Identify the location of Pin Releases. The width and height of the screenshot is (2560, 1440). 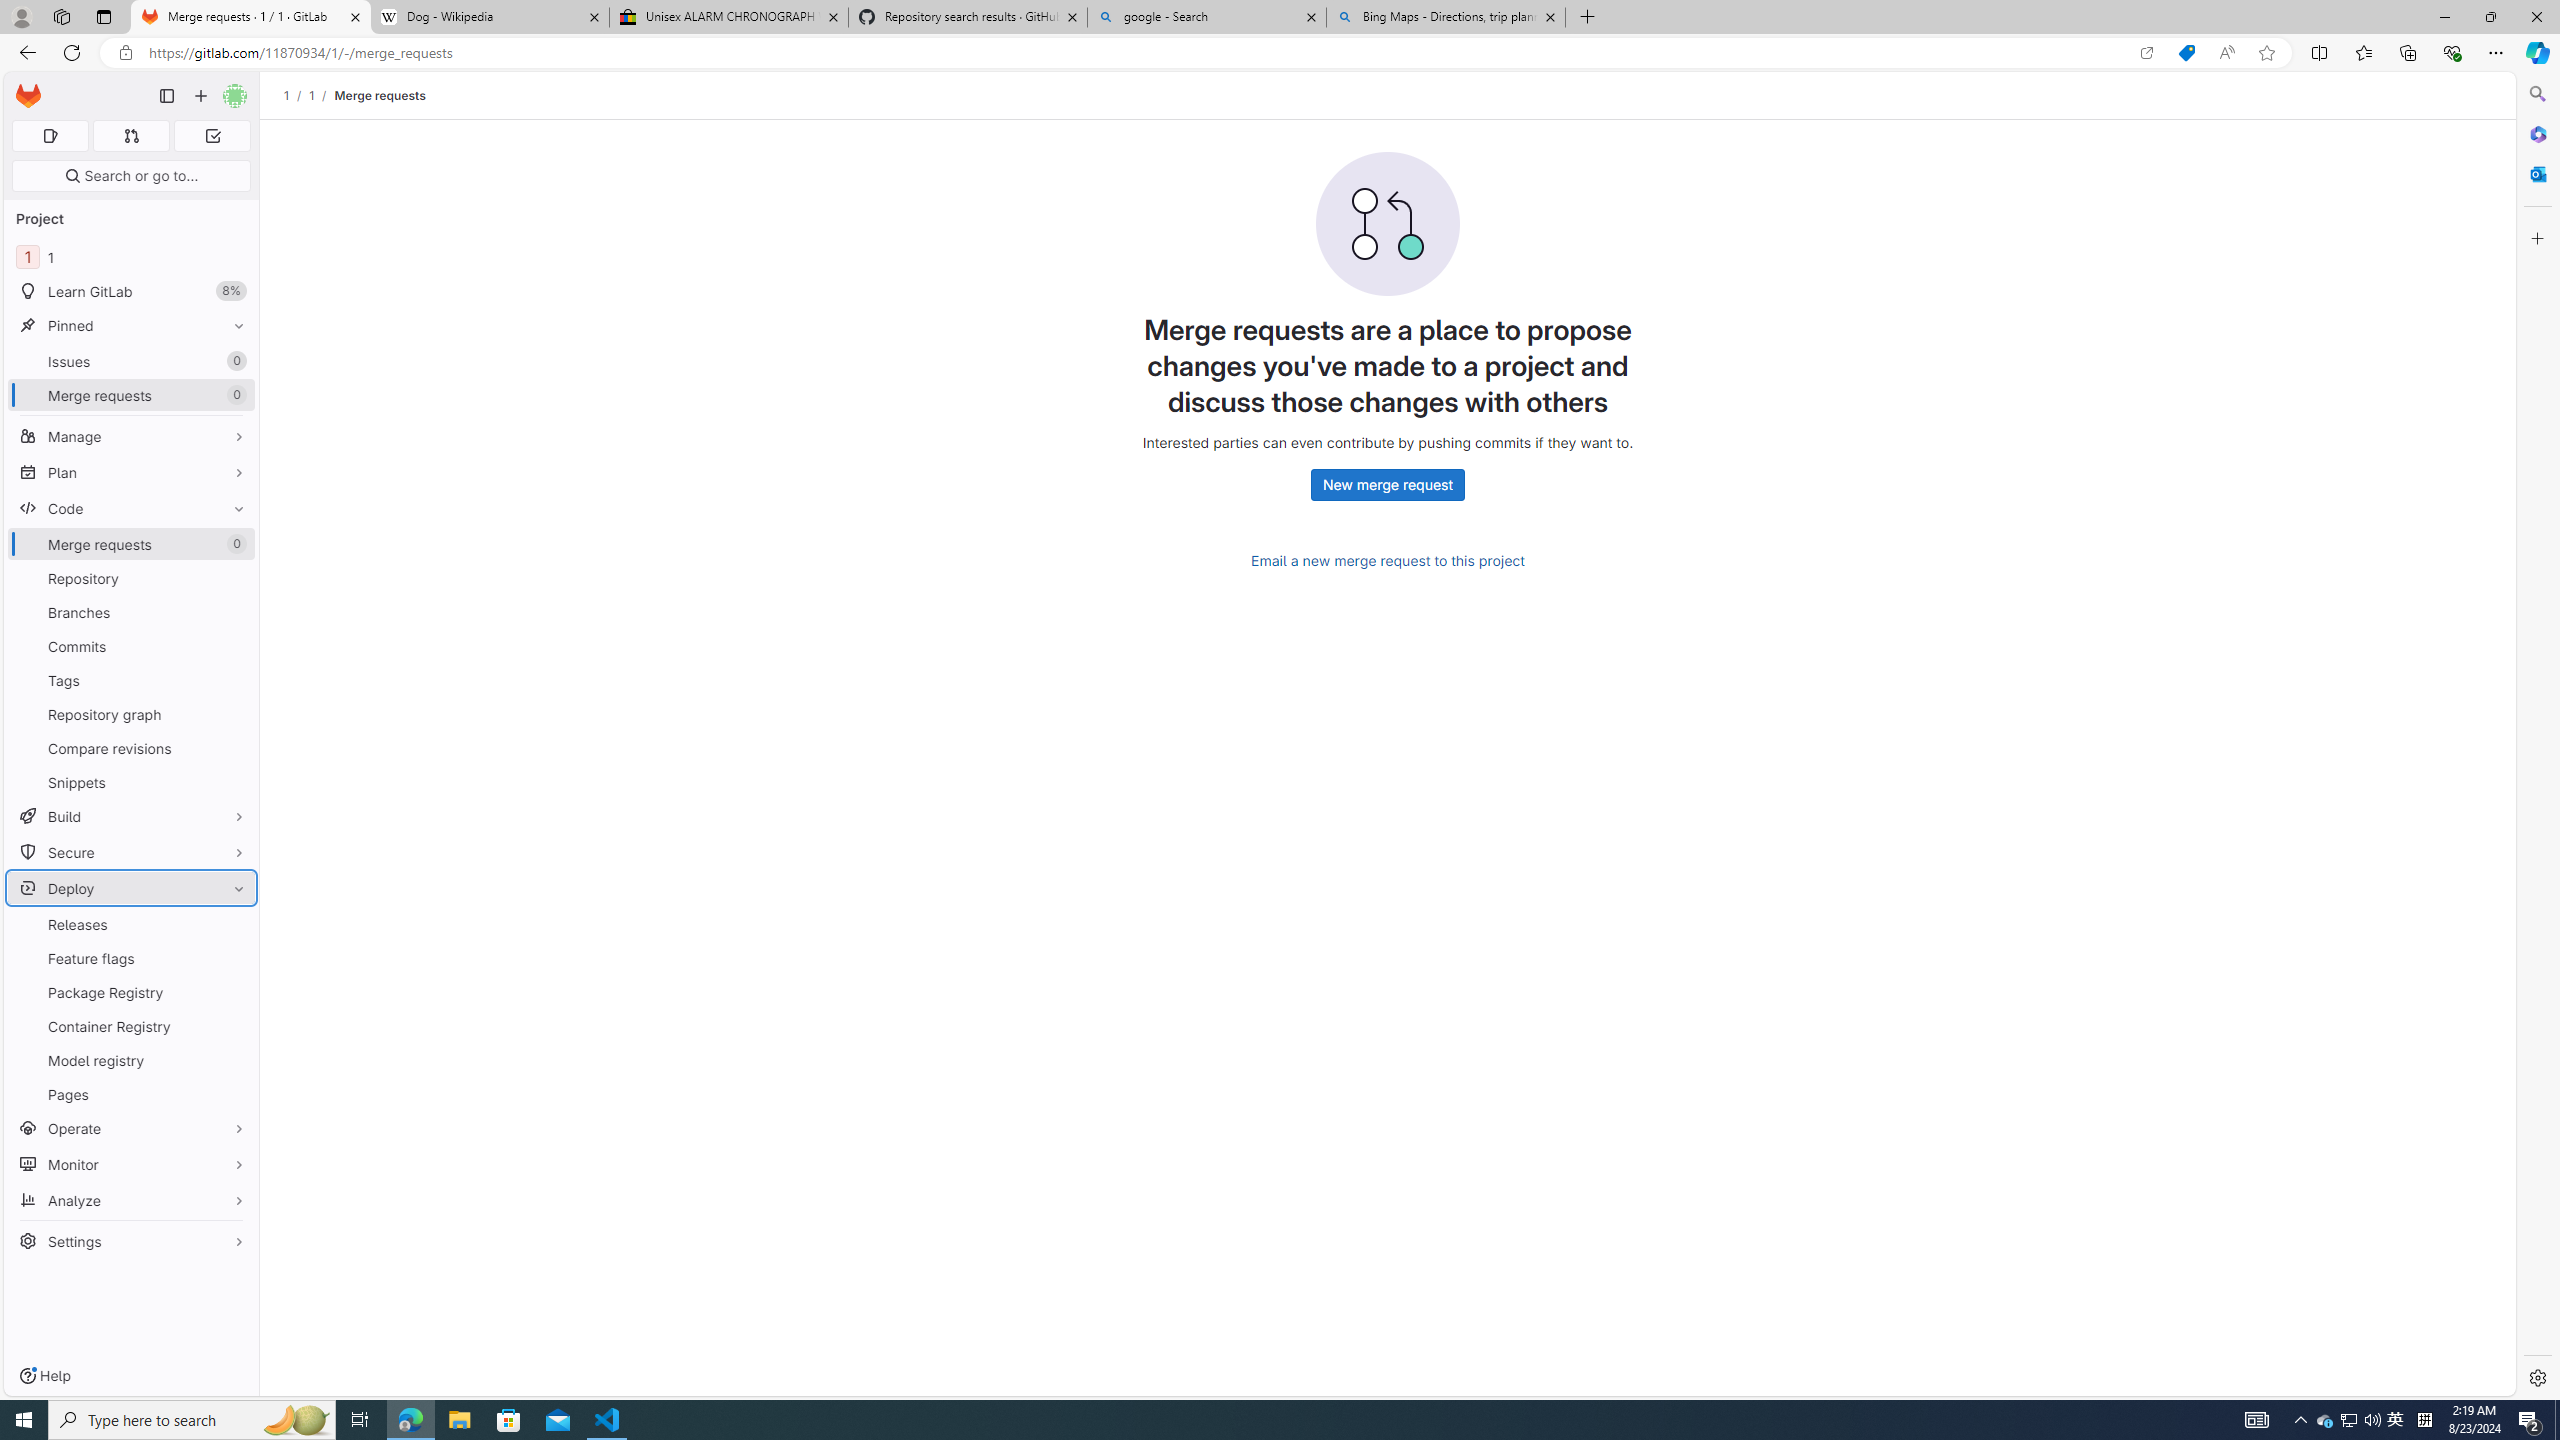
(234, 924).